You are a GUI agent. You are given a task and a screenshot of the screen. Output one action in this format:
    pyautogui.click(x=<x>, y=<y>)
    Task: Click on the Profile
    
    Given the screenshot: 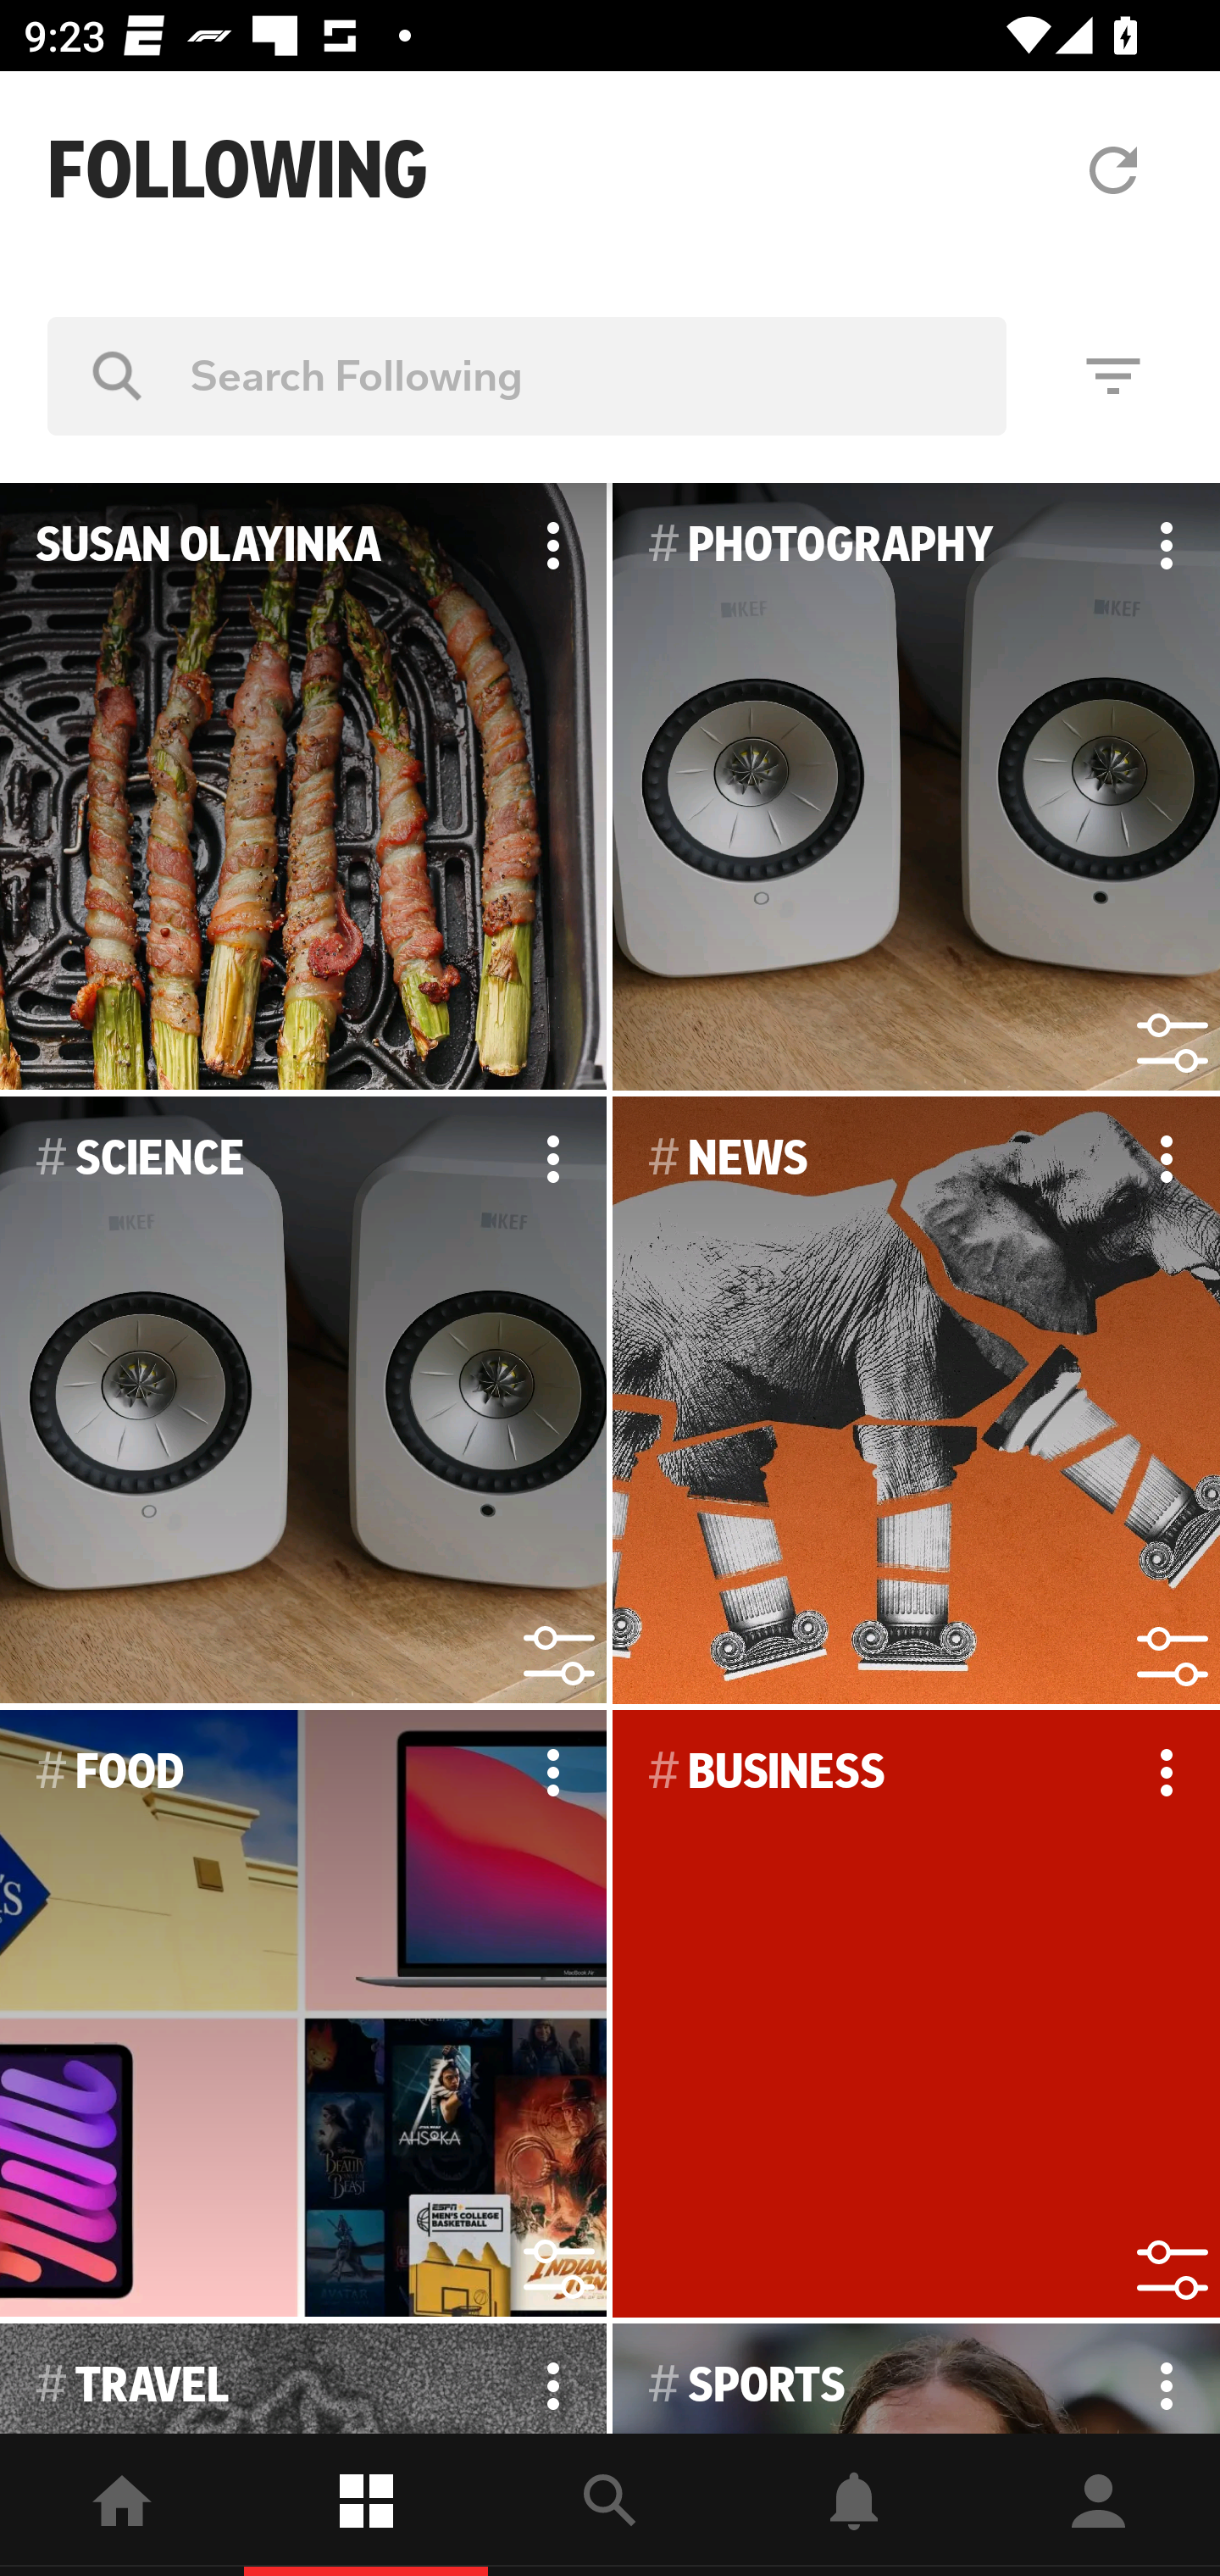 What is the action you would take?
    pyautogui.click(x=1098, y=2505)
    